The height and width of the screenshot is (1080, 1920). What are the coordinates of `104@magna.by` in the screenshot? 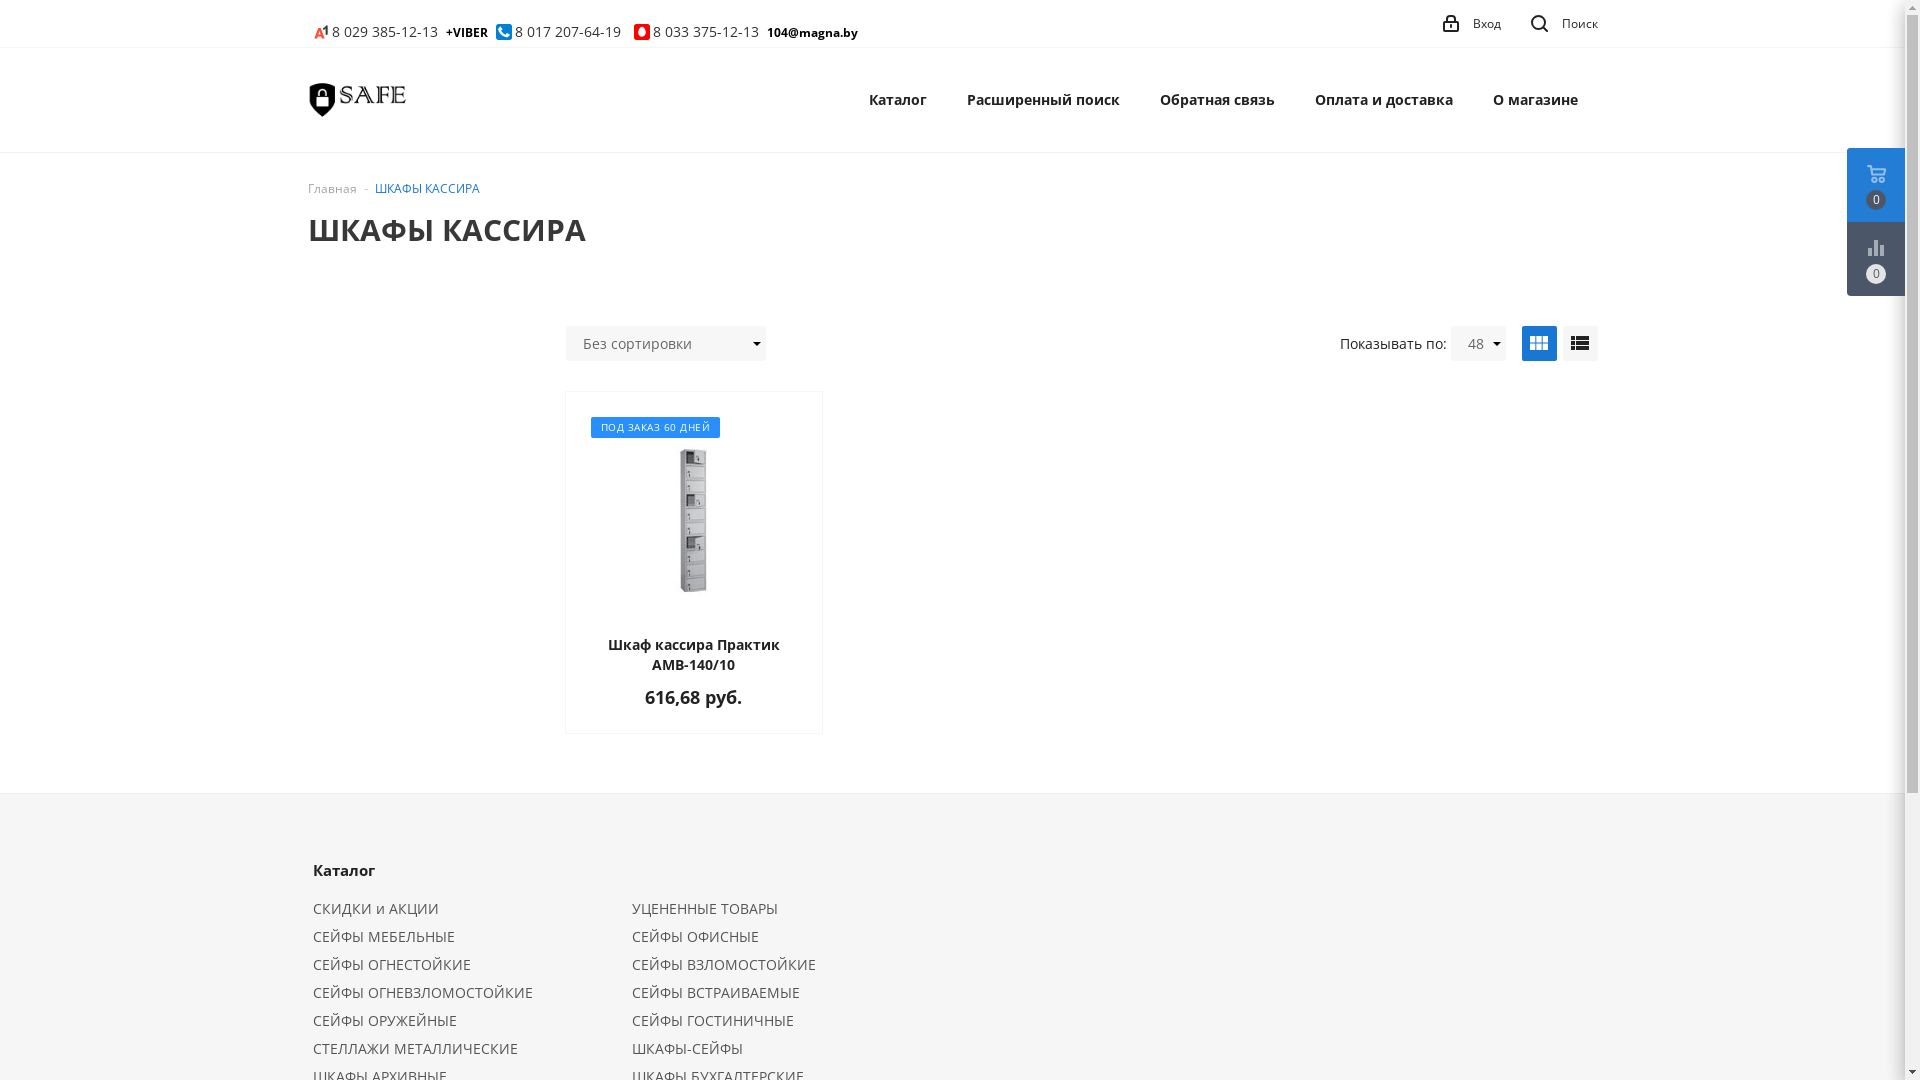 It's located at (812, 32).